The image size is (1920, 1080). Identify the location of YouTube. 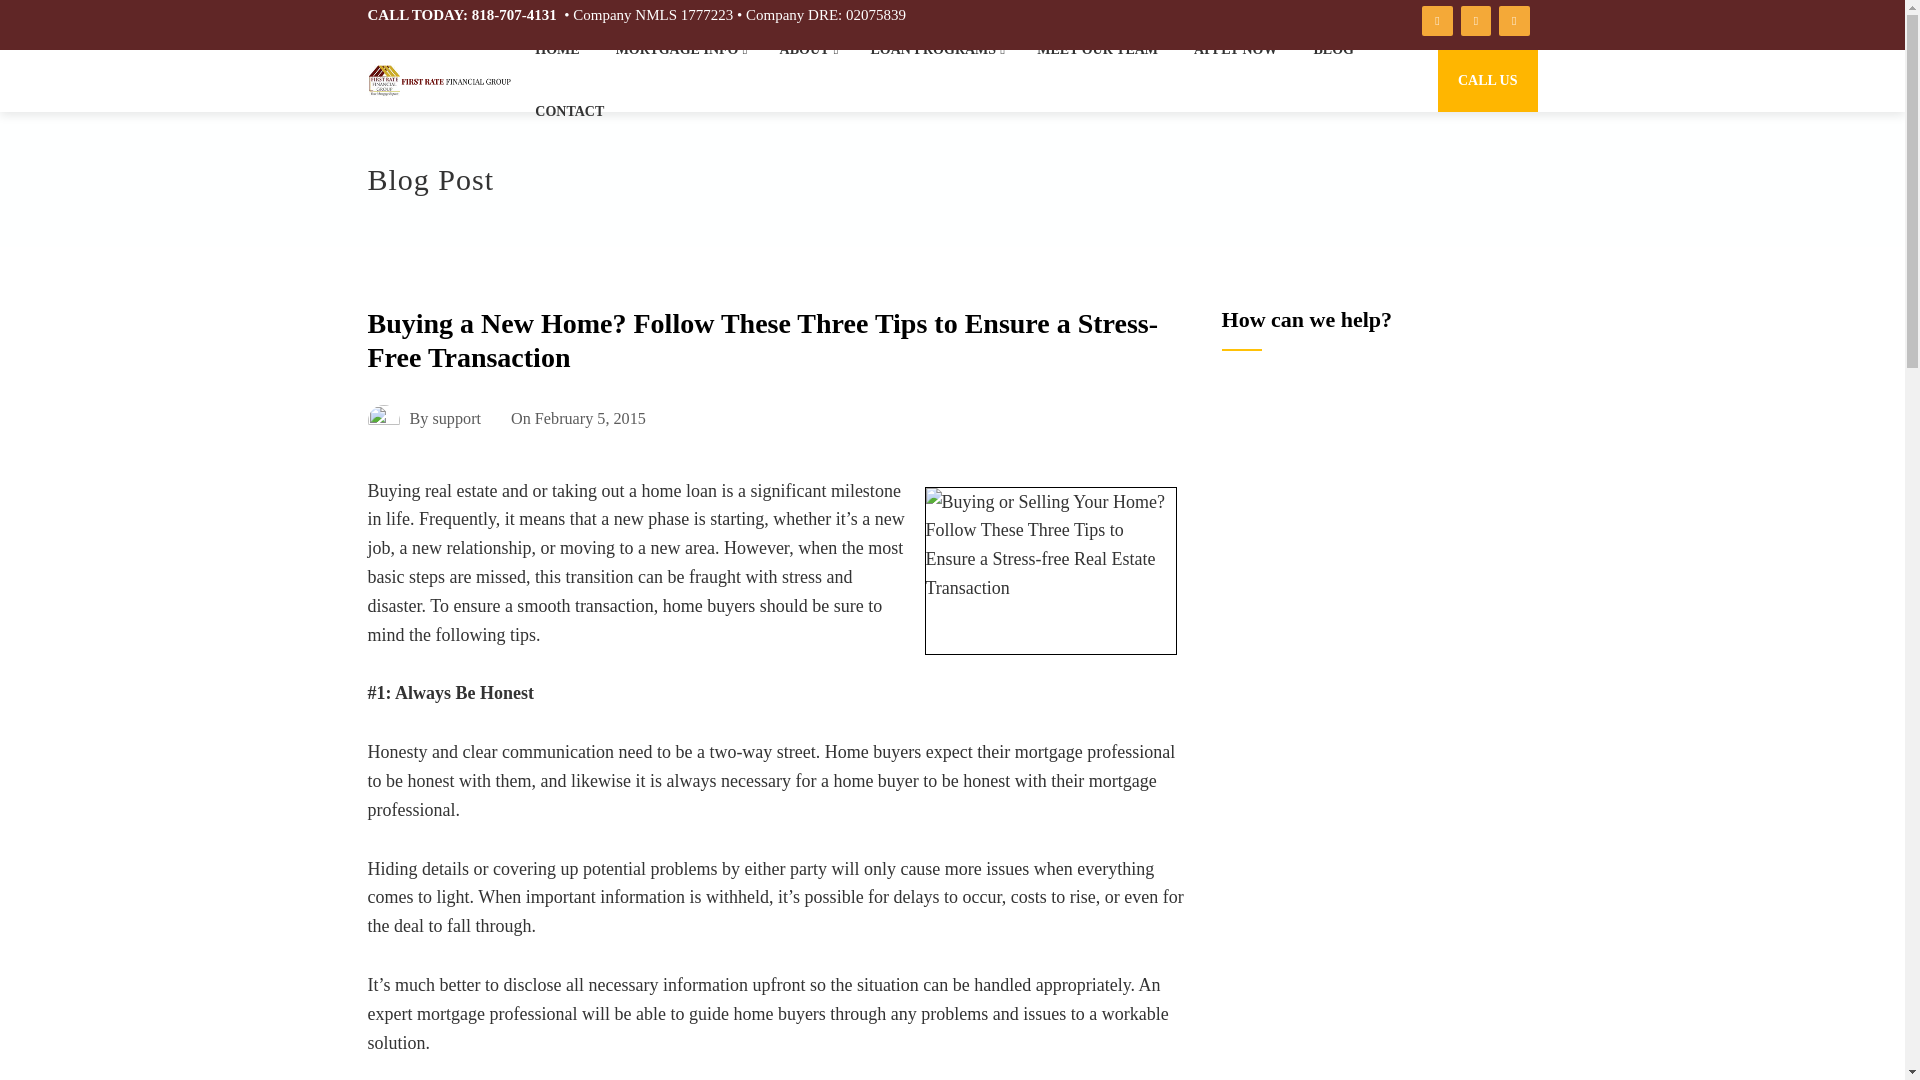
(1476, 20).